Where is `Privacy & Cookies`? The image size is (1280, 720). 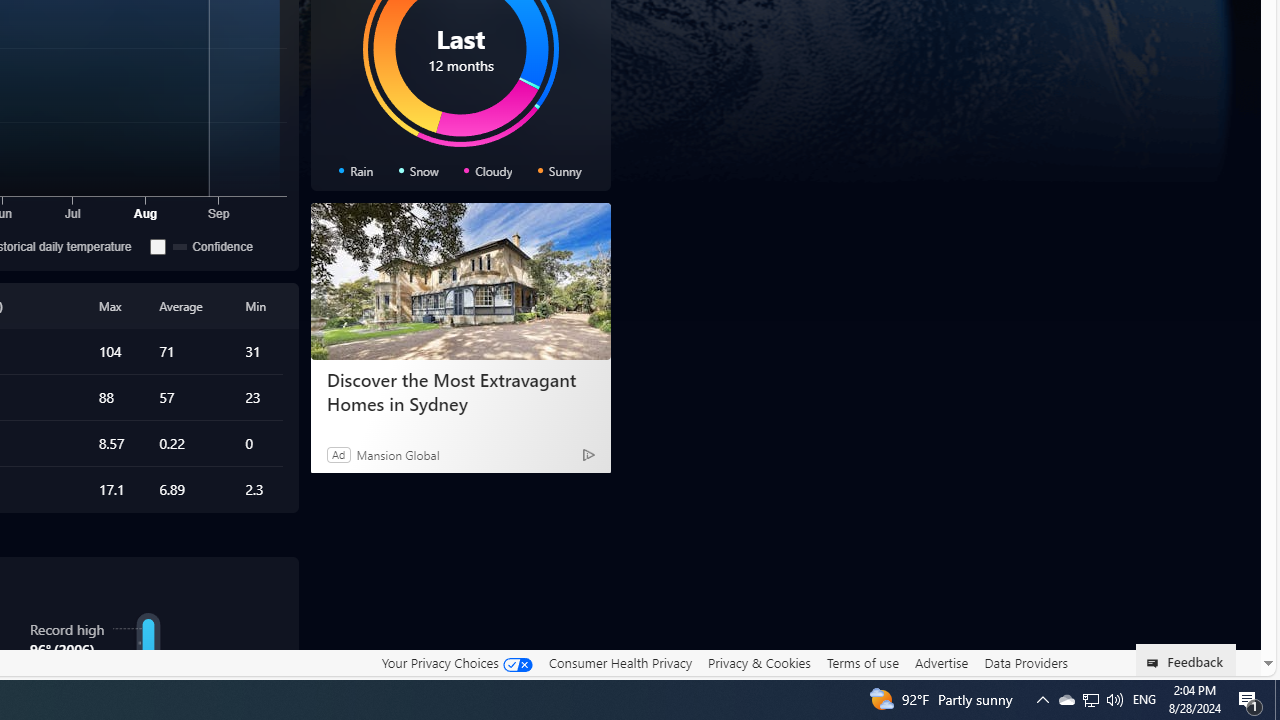 Privacy & Cookies is located at coordinates (759, 662).